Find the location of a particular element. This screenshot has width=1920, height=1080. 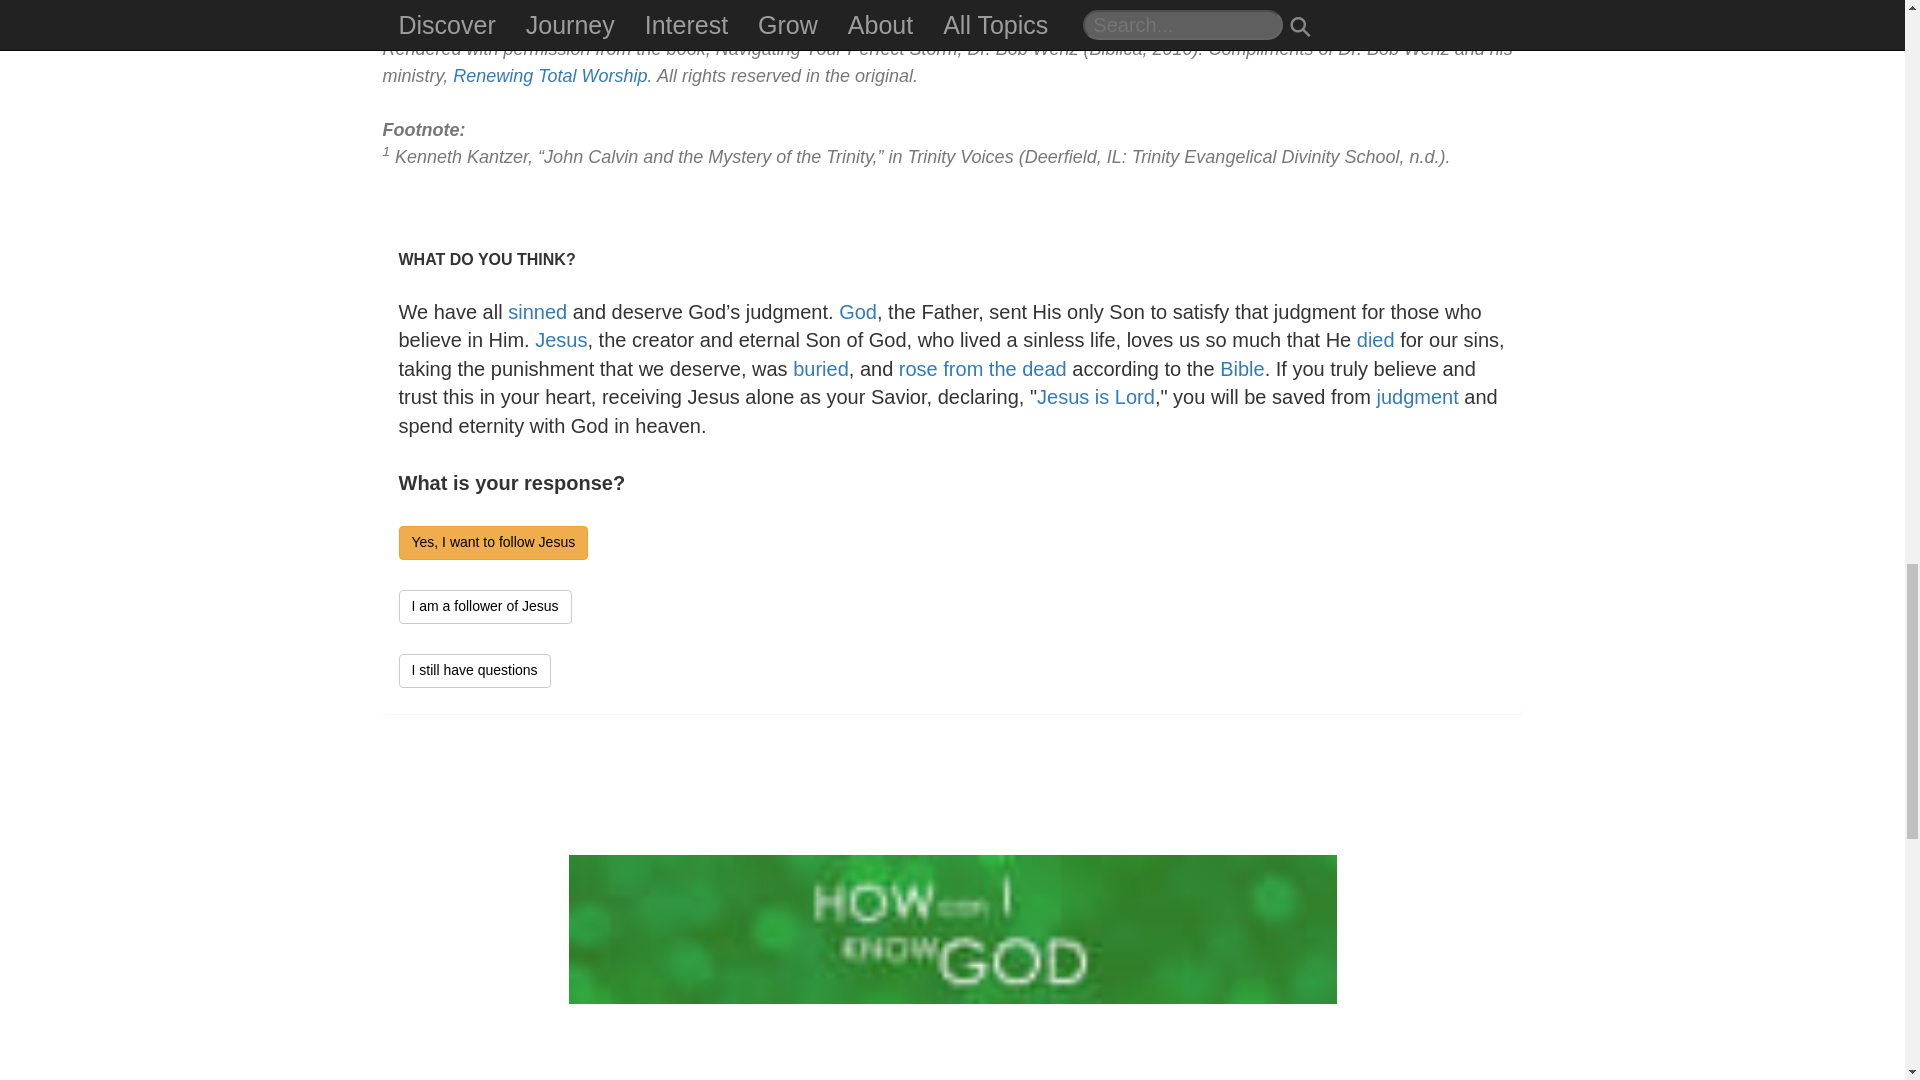

sinned is located at coordinates (537, 312).